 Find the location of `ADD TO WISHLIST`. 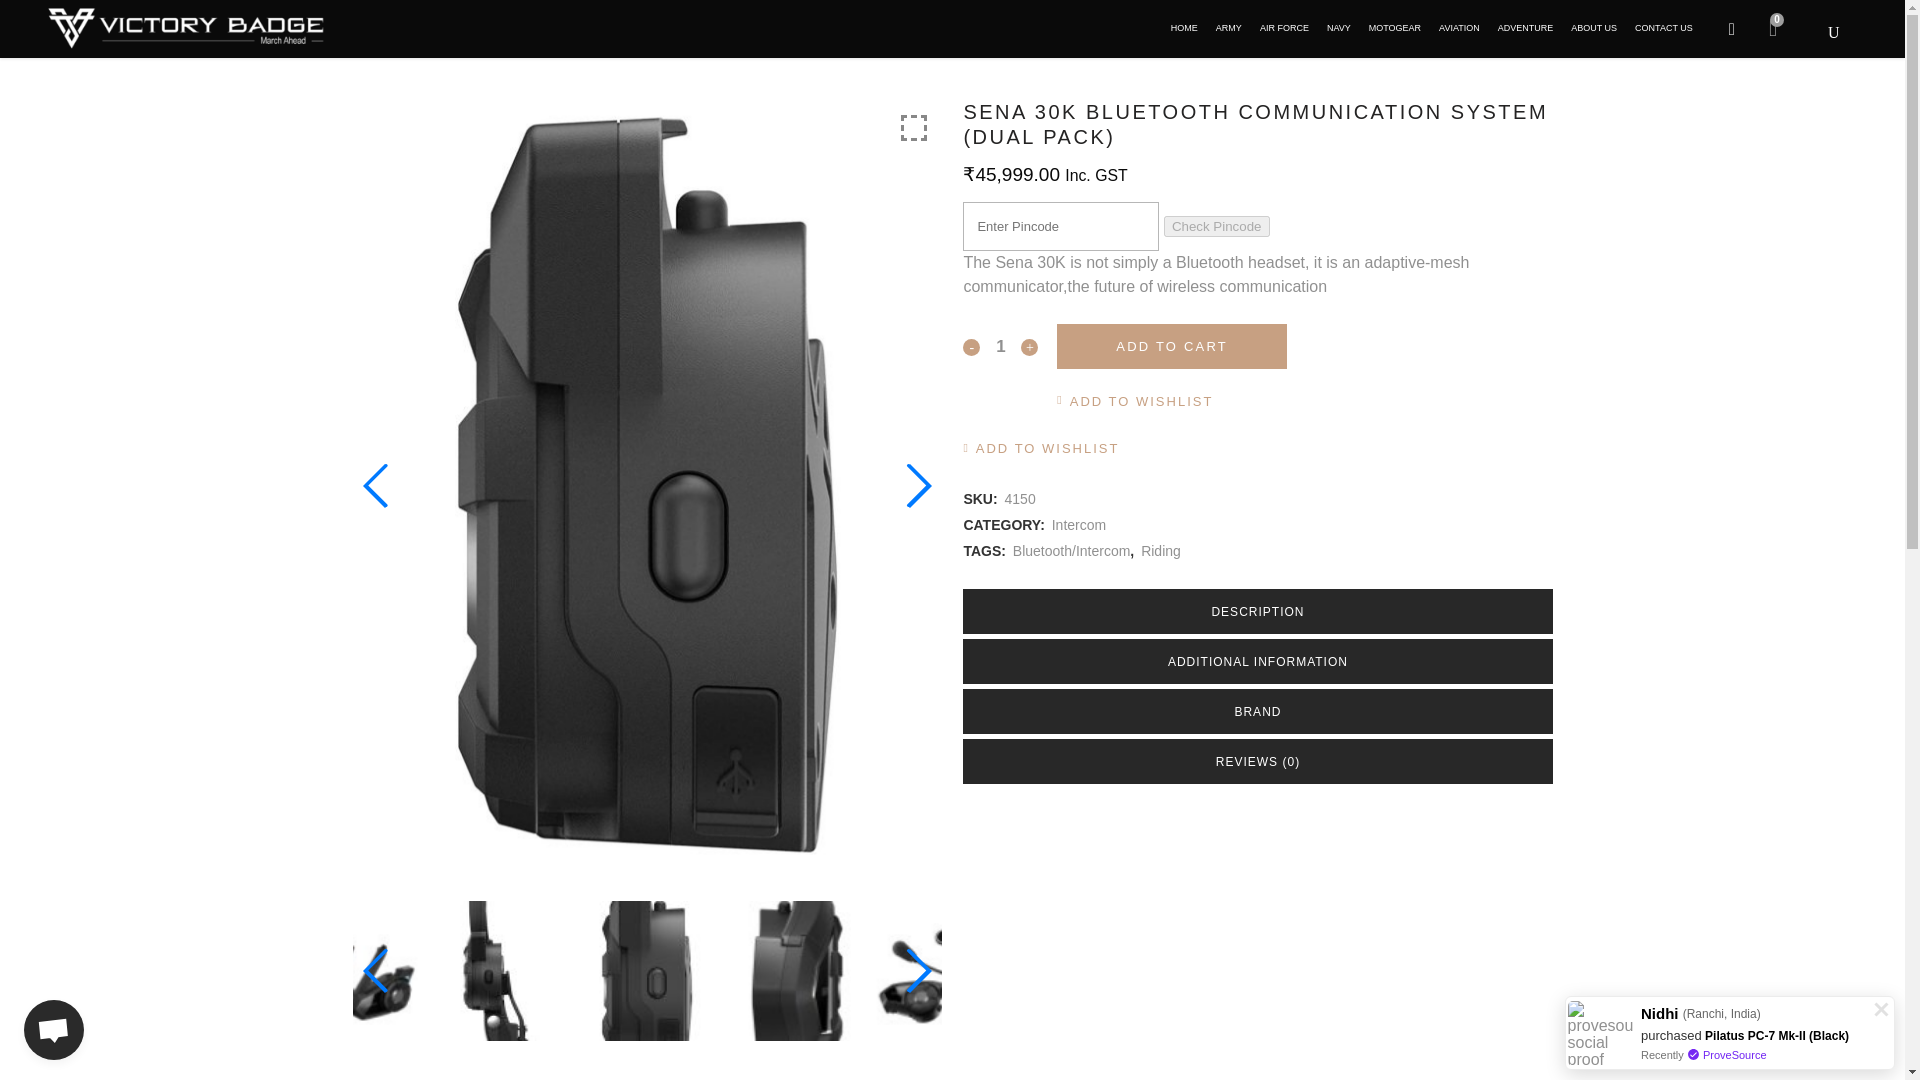

ADD TO WISHLIST is located at coordinates (1041, 449).